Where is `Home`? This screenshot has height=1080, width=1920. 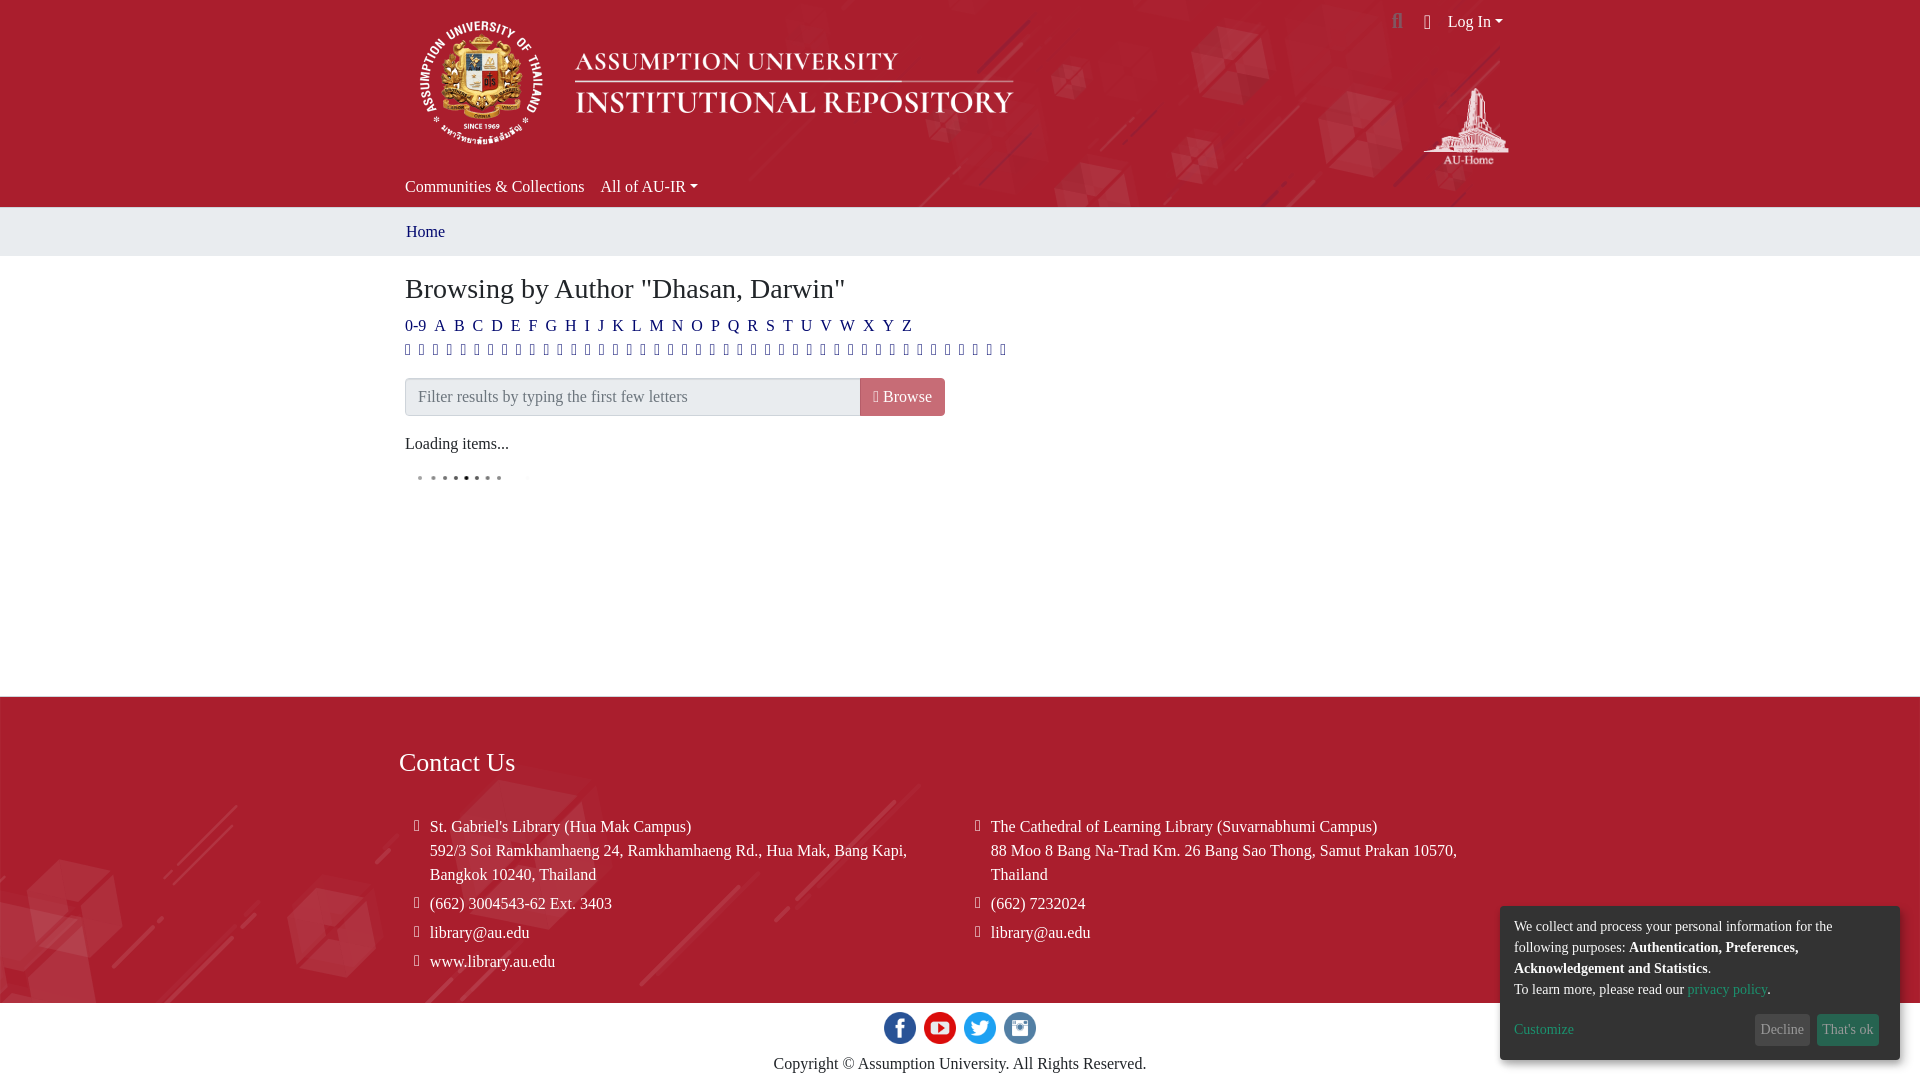 Home is located at coordinates (425, 232).